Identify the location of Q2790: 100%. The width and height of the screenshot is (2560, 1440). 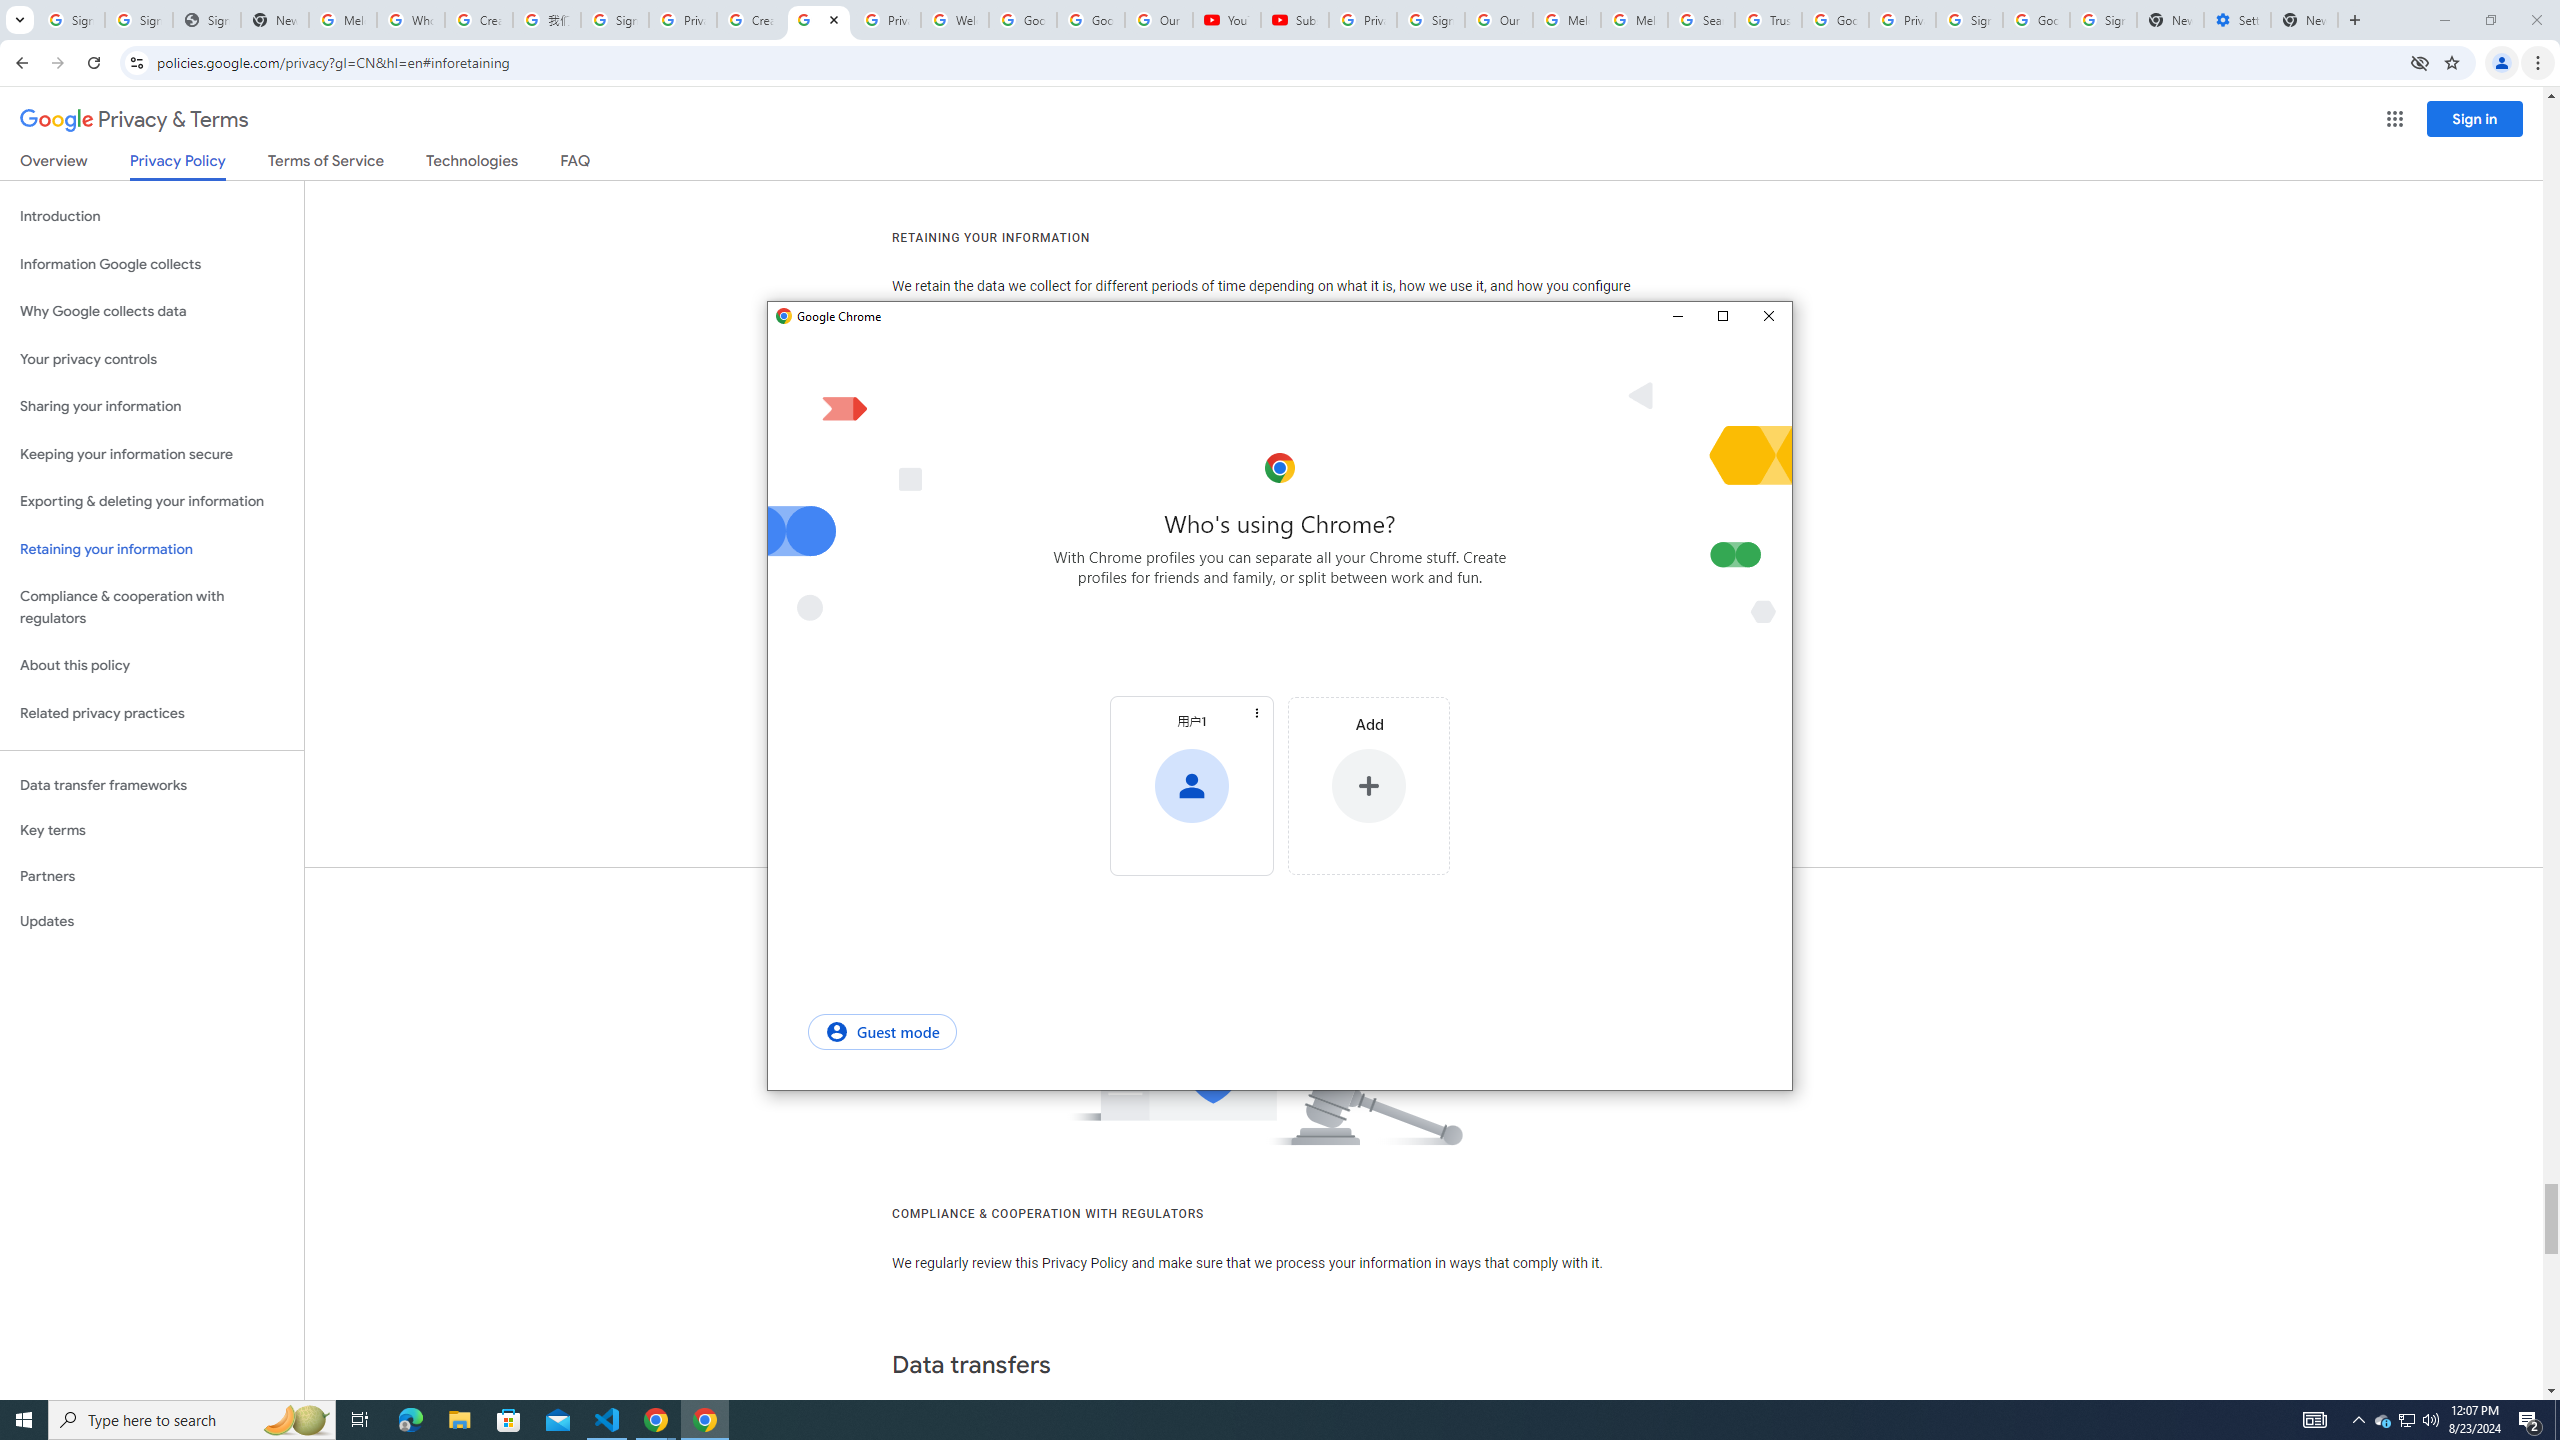
(2315, 1420).